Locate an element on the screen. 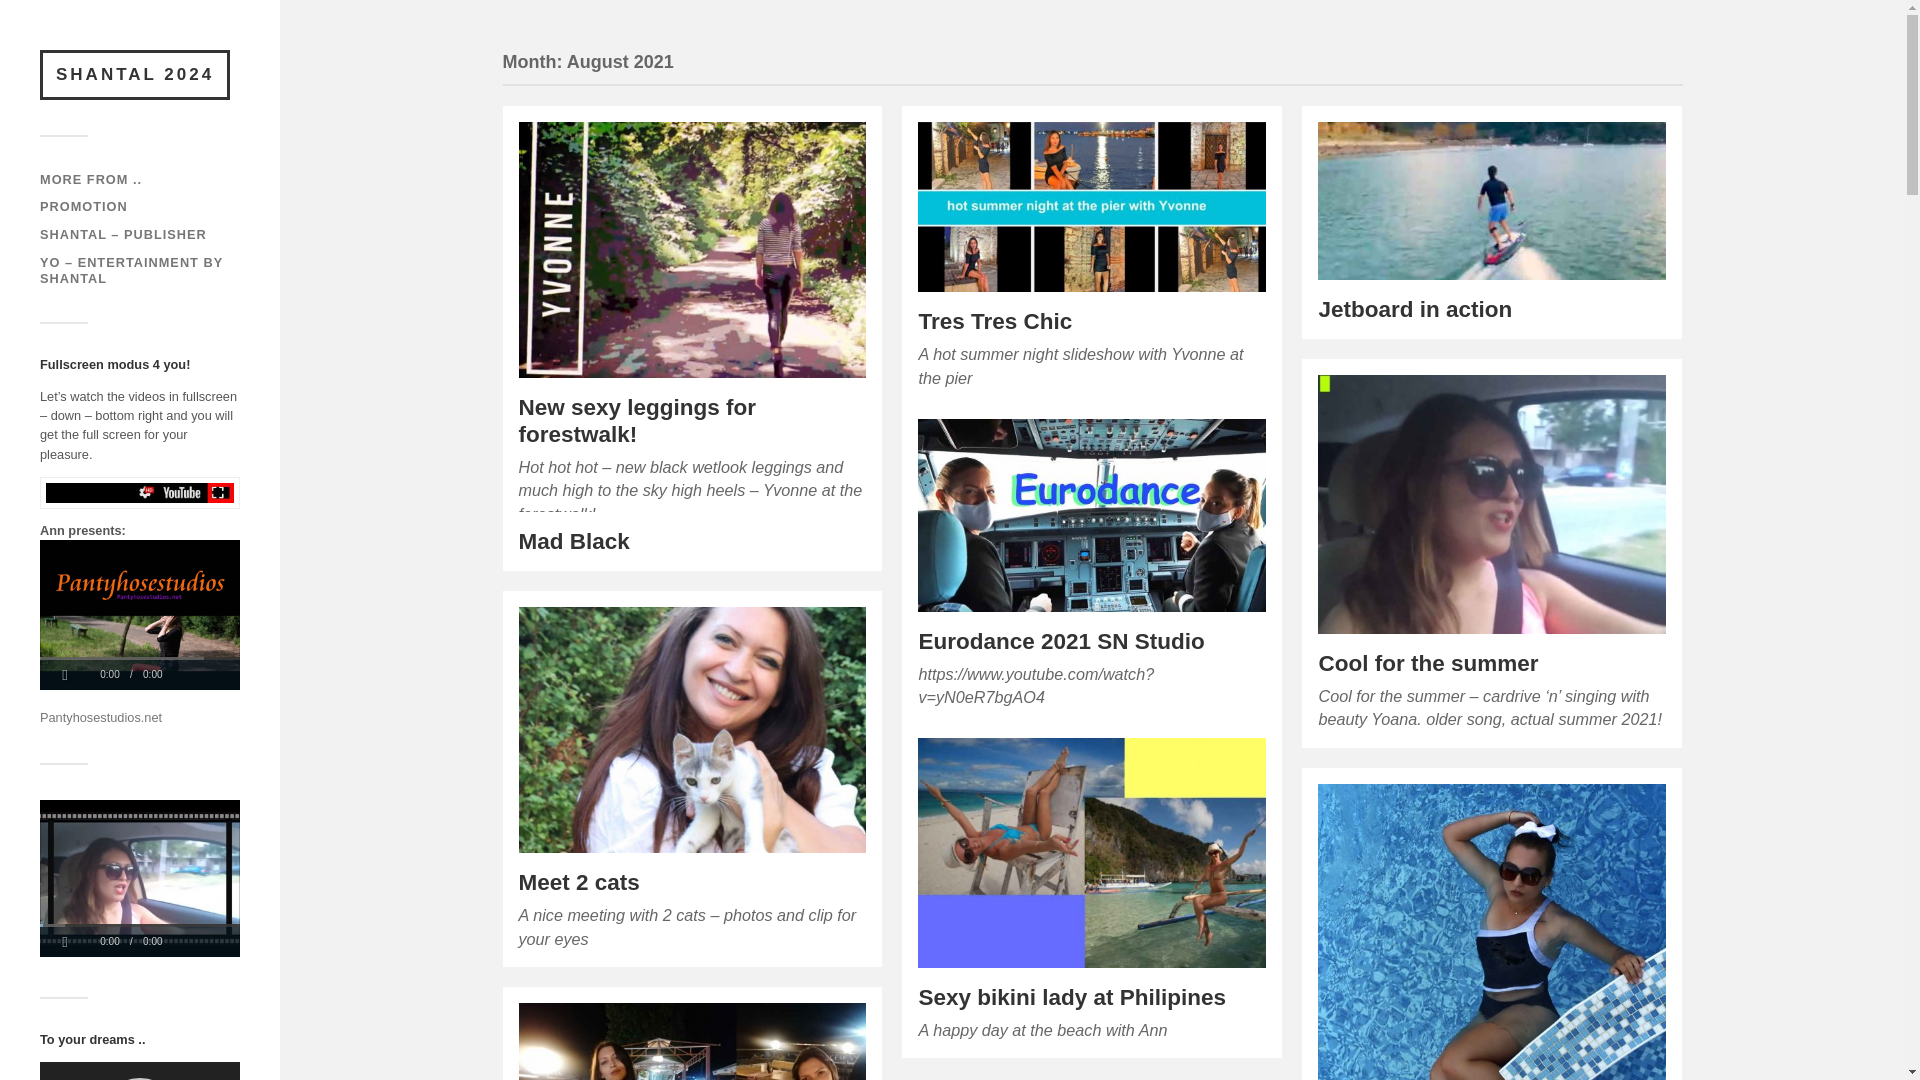 The height and width of the screenshot is (1080, 1920). MORE FROM .. is located at coordinates (91, 178).